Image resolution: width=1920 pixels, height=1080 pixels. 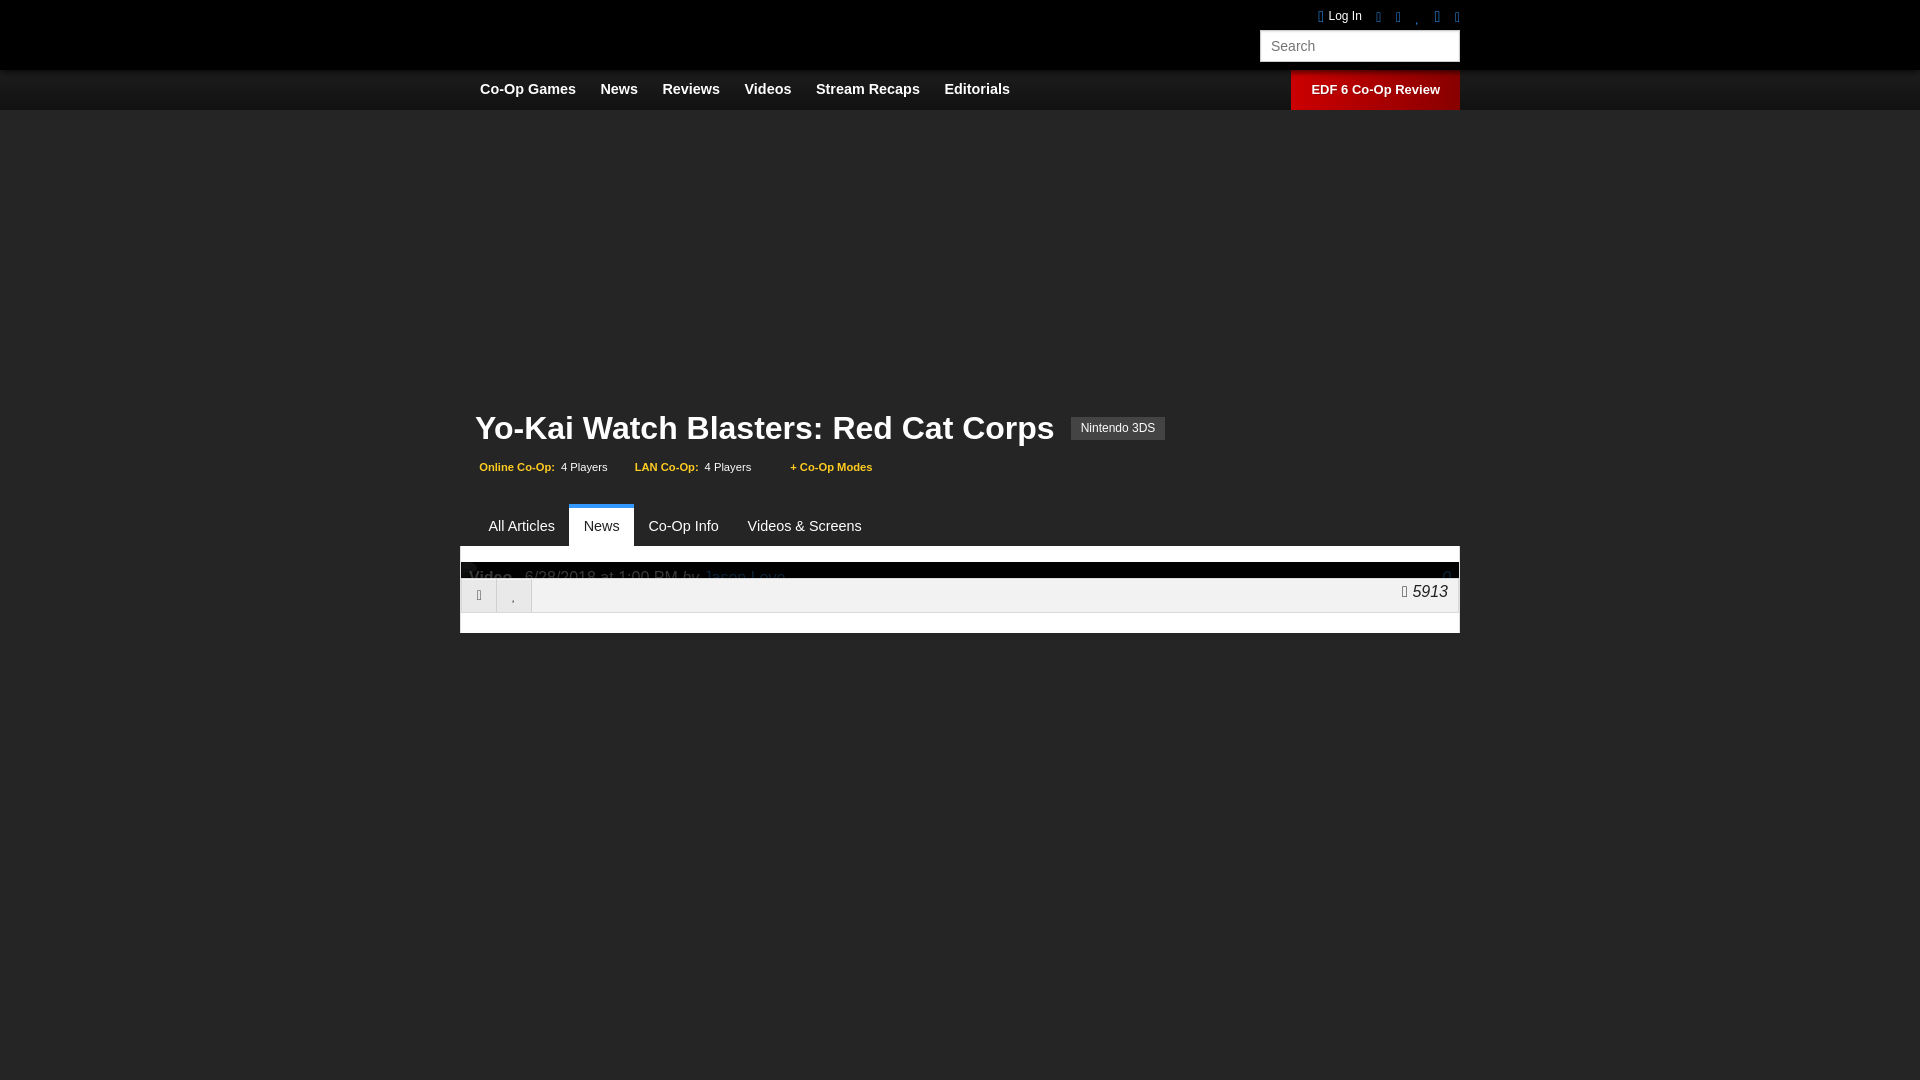 I want to click on Weekly Video Streams and VODs from Co-Optimus, so click(x=878, y=89).